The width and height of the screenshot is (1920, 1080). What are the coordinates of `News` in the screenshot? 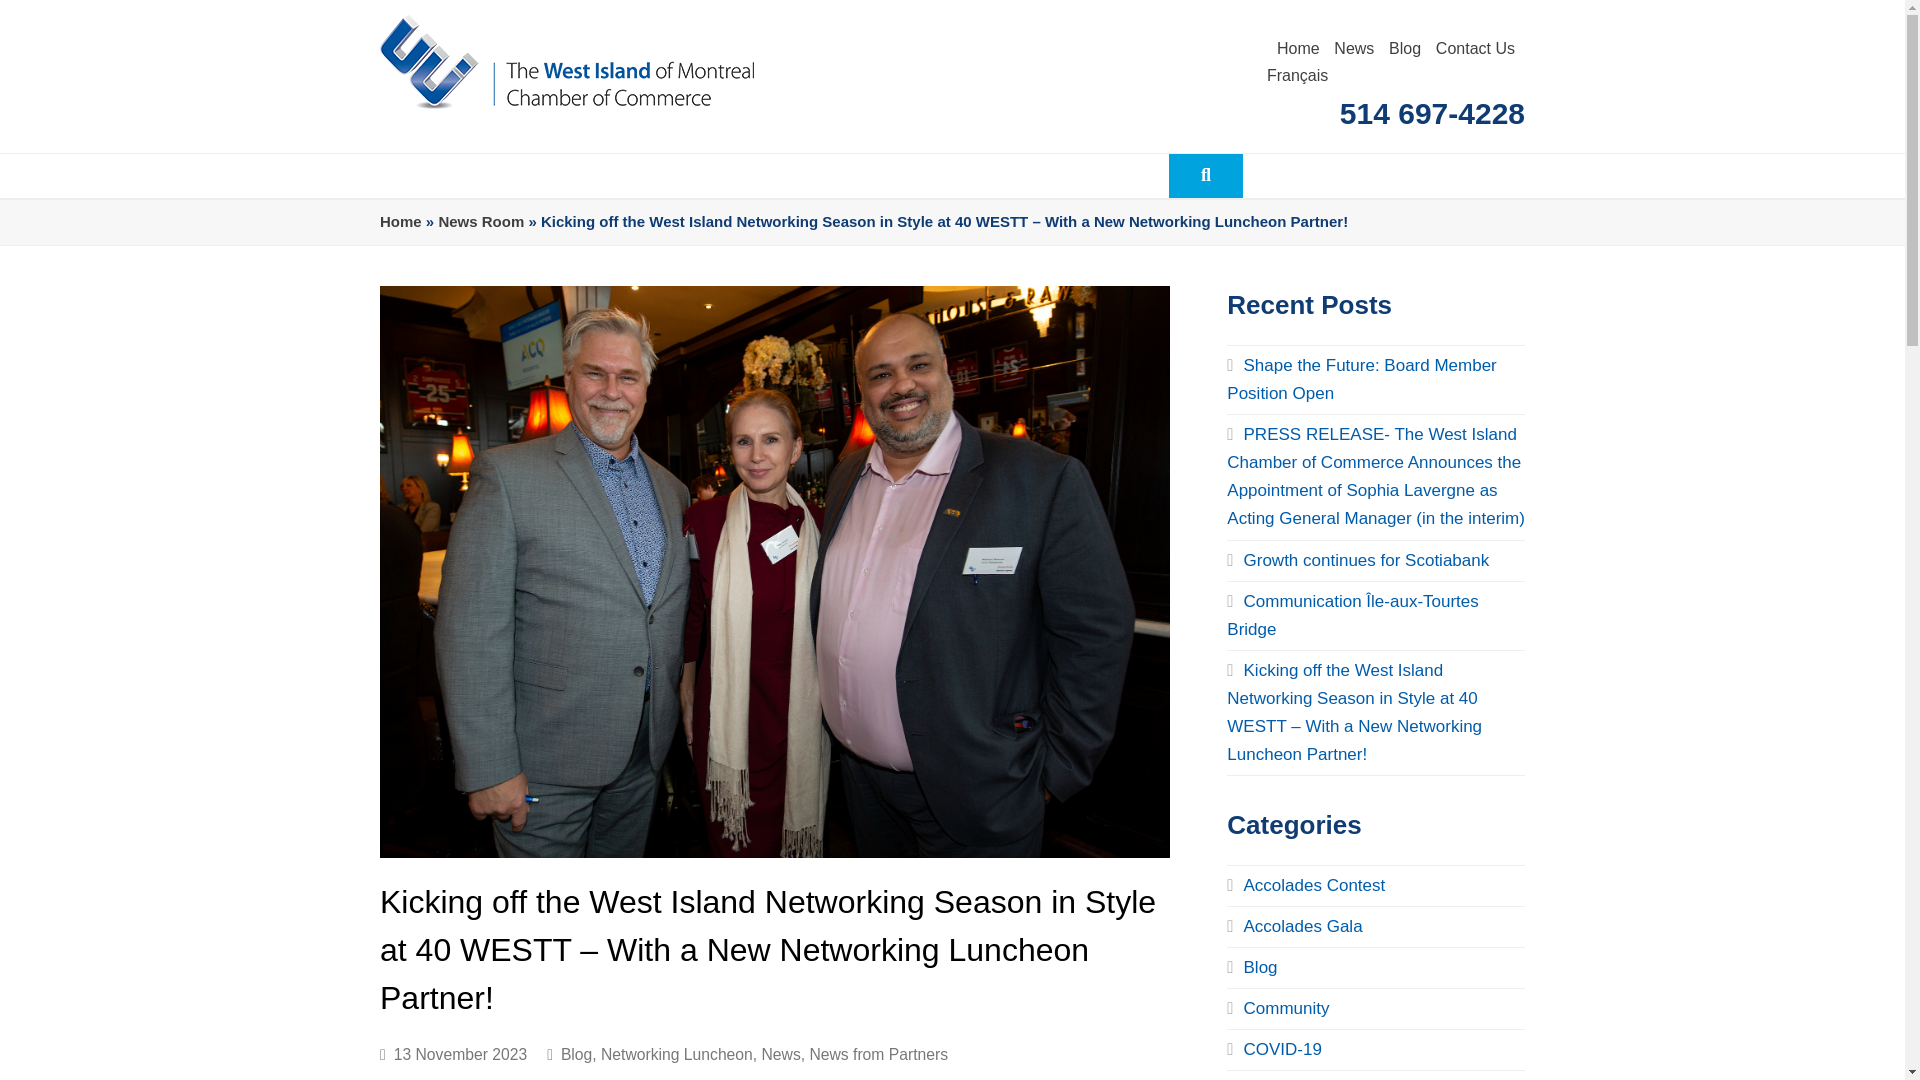 It's located at (781, 1054).